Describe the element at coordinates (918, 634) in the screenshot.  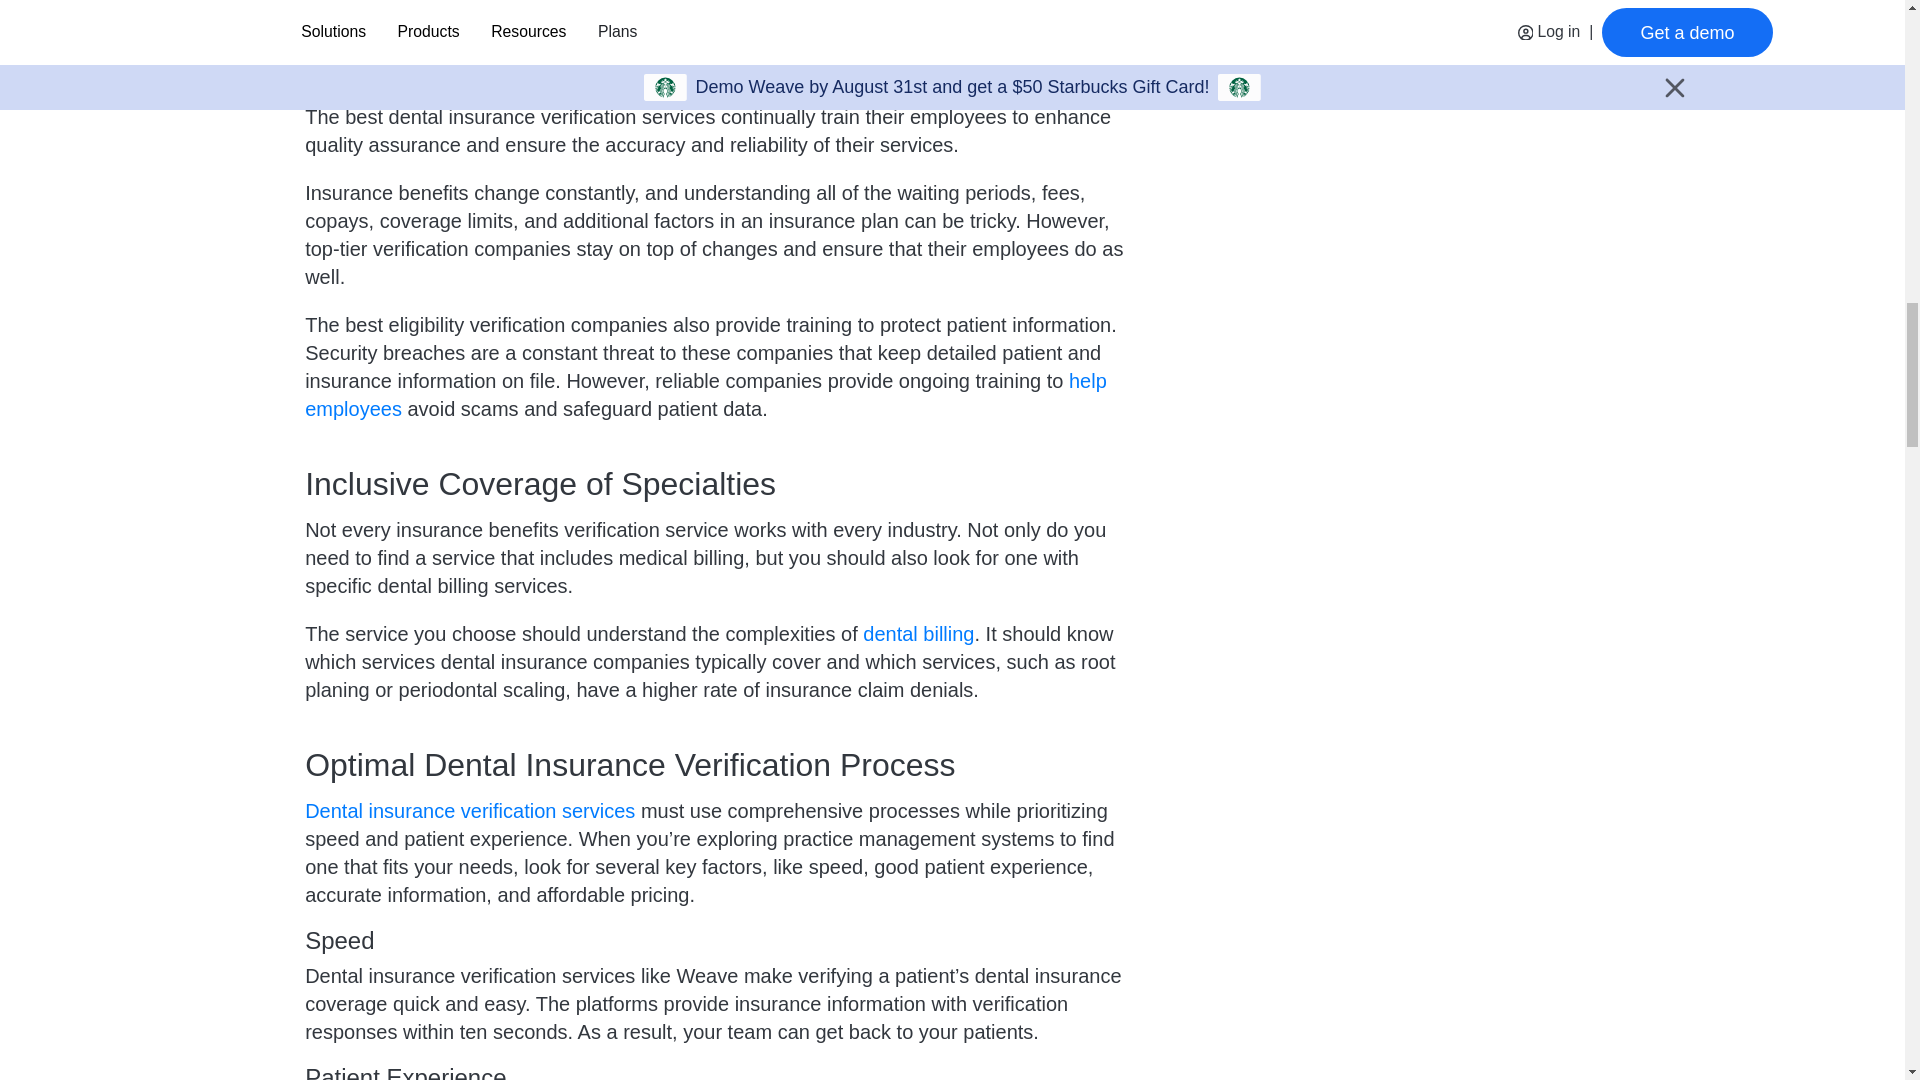
I see `dental billing` at that location.